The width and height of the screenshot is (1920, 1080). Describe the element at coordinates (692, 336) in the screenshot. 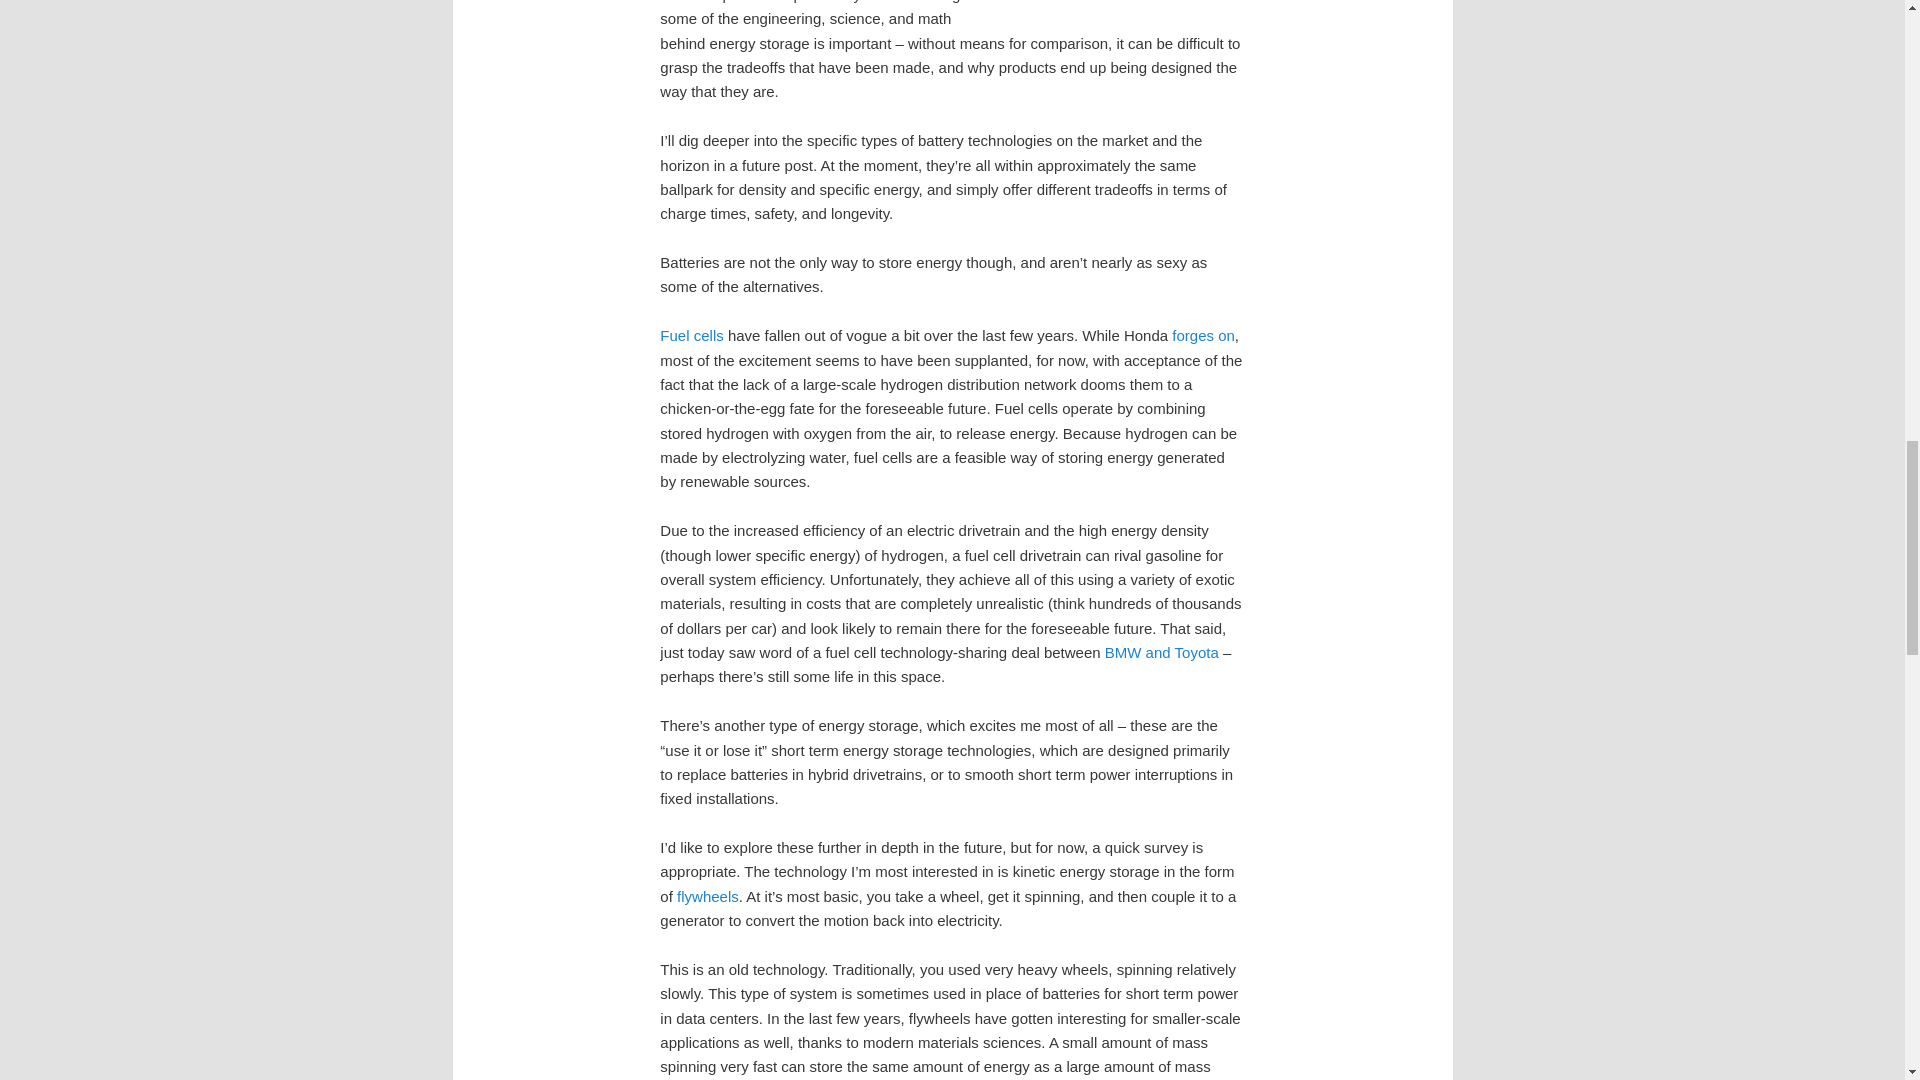

I see `Fuel cells` at that location.